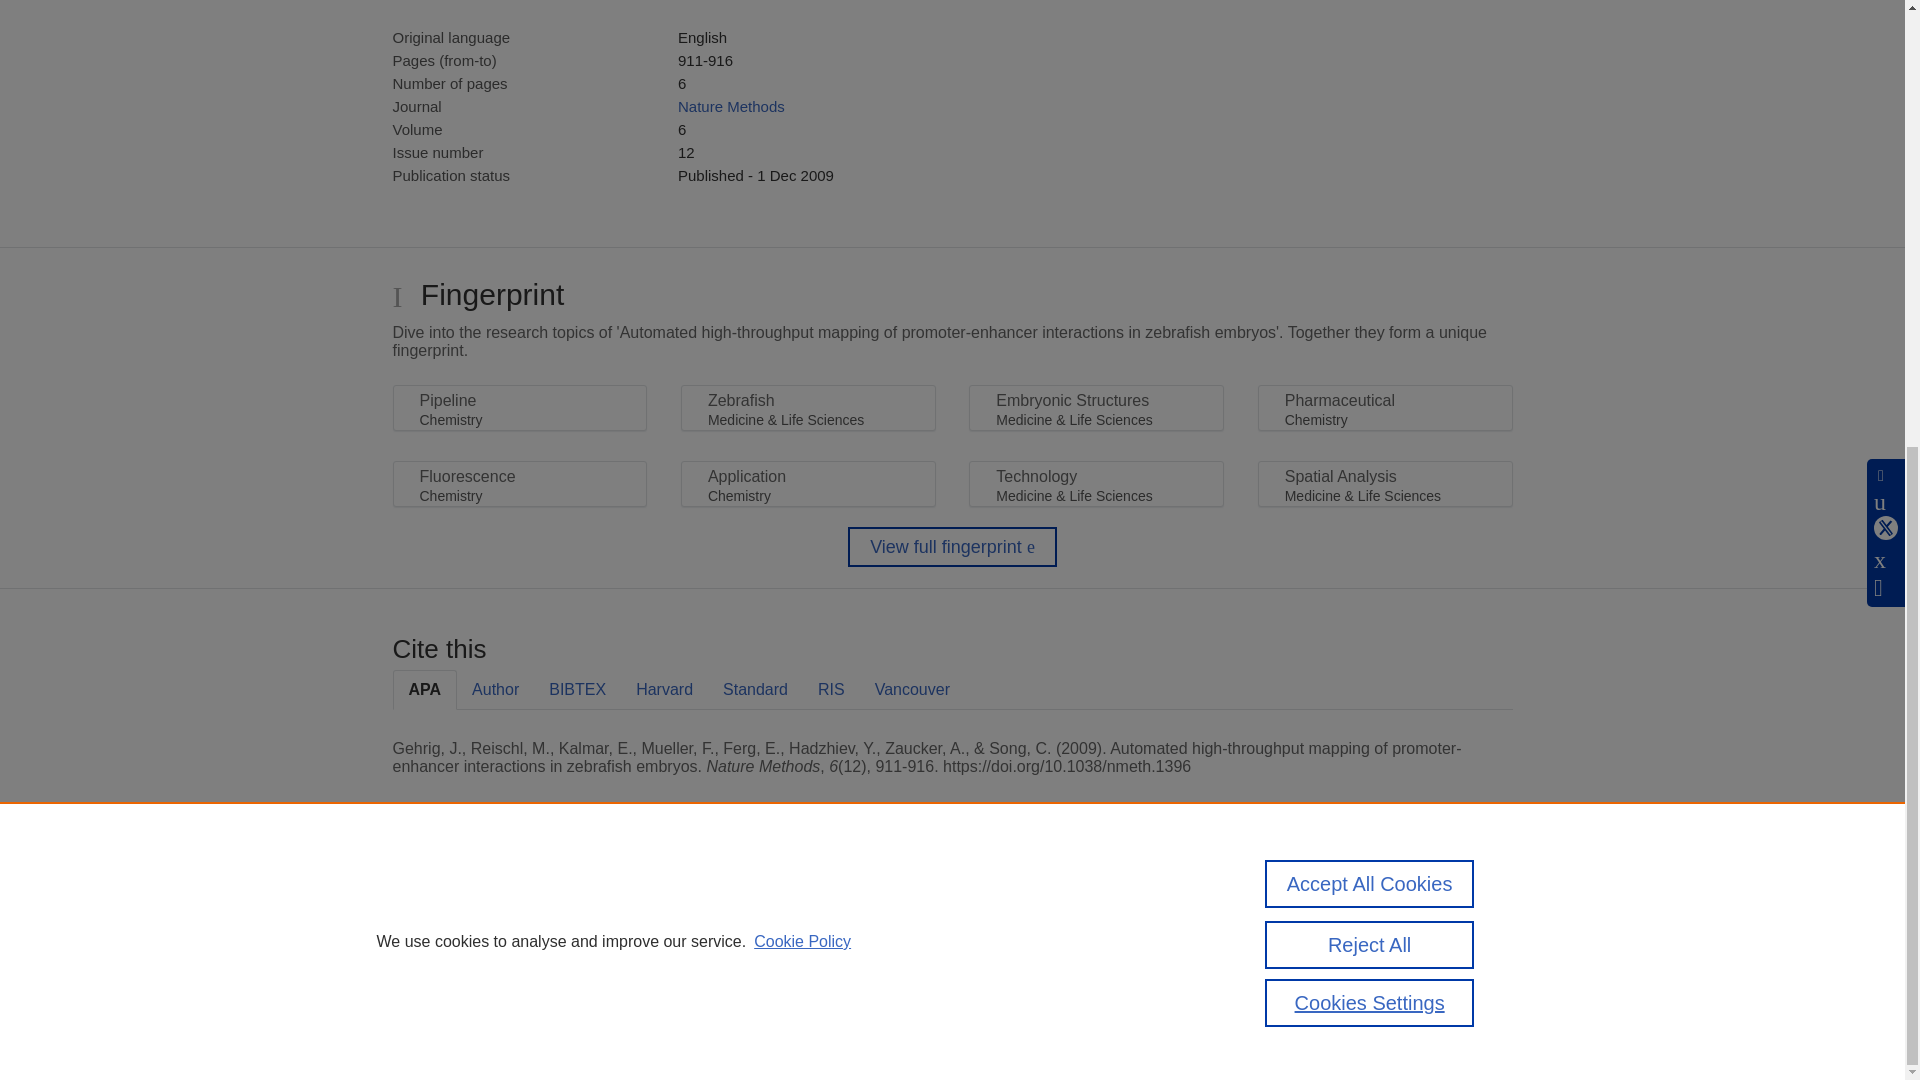  What do you see at coordinates (731, 106) in the screenshot?
I see `Nature Methods` at bounding box center [731, 106].